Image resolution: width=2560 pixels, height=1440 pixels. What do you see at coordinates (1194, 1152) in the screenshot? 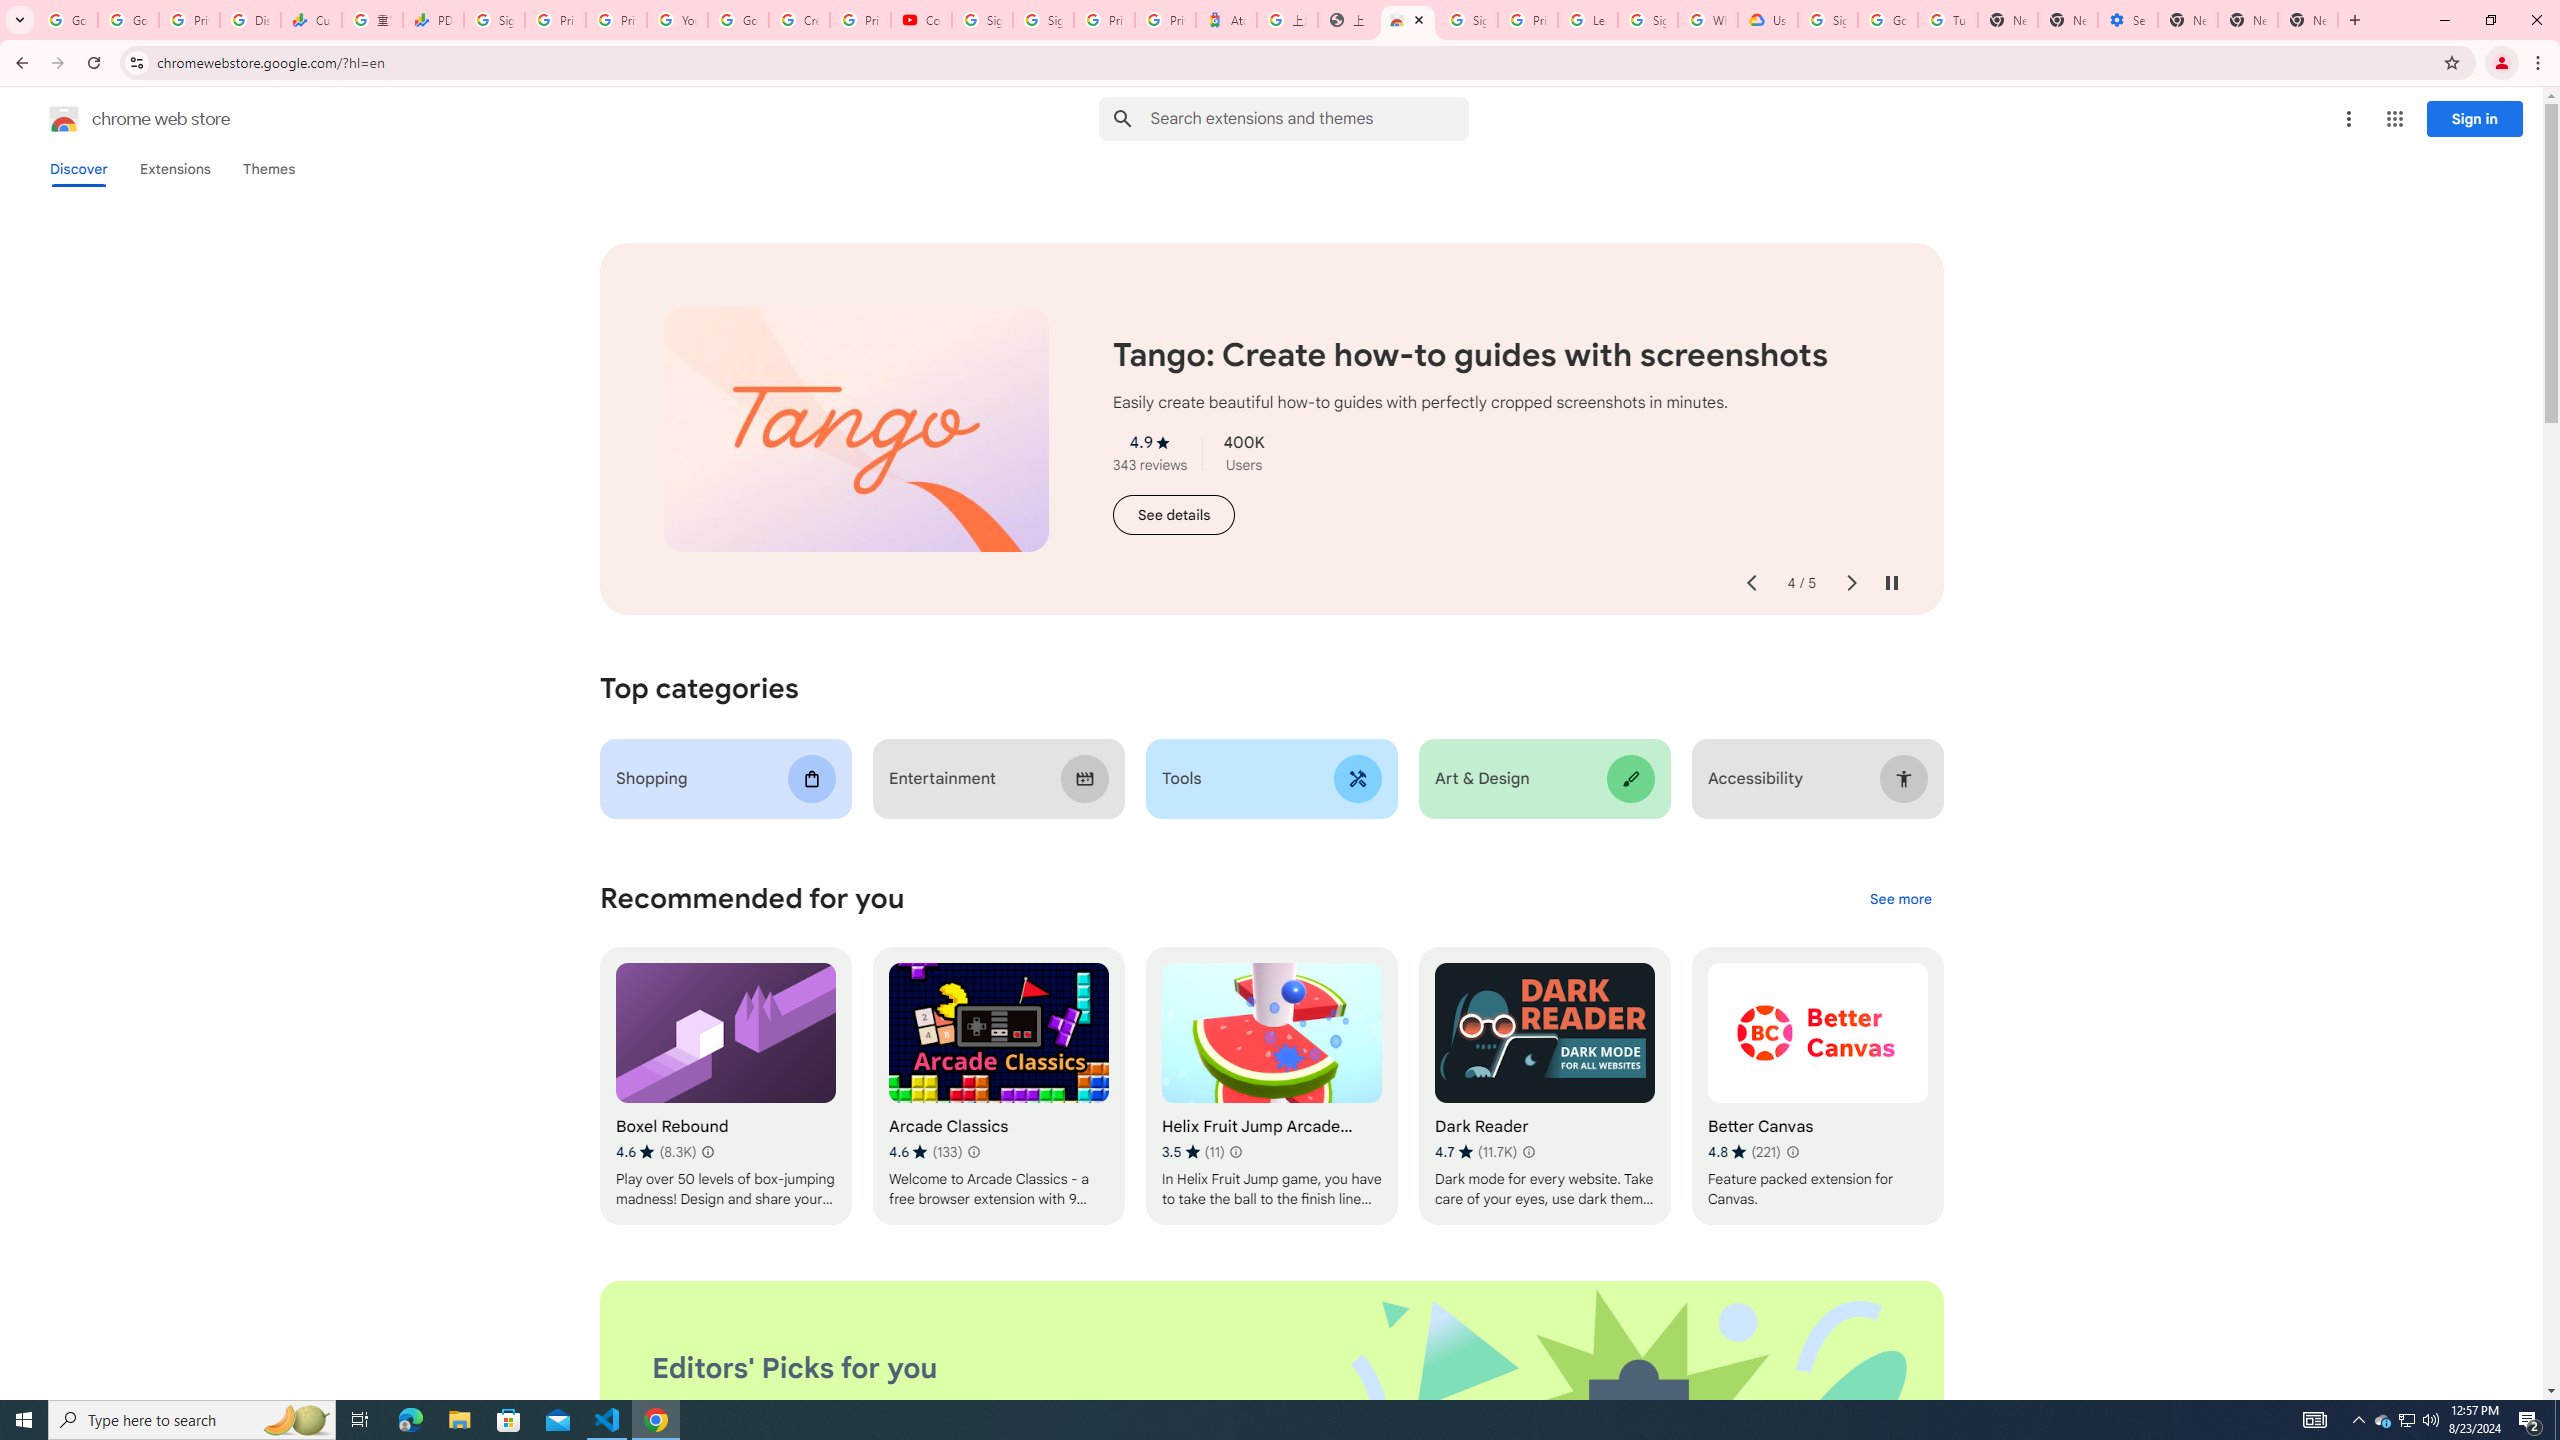
I see `Average rating 3.5 out of 5 stars. 11 ratings.` at bounding box center [1194, 1152].